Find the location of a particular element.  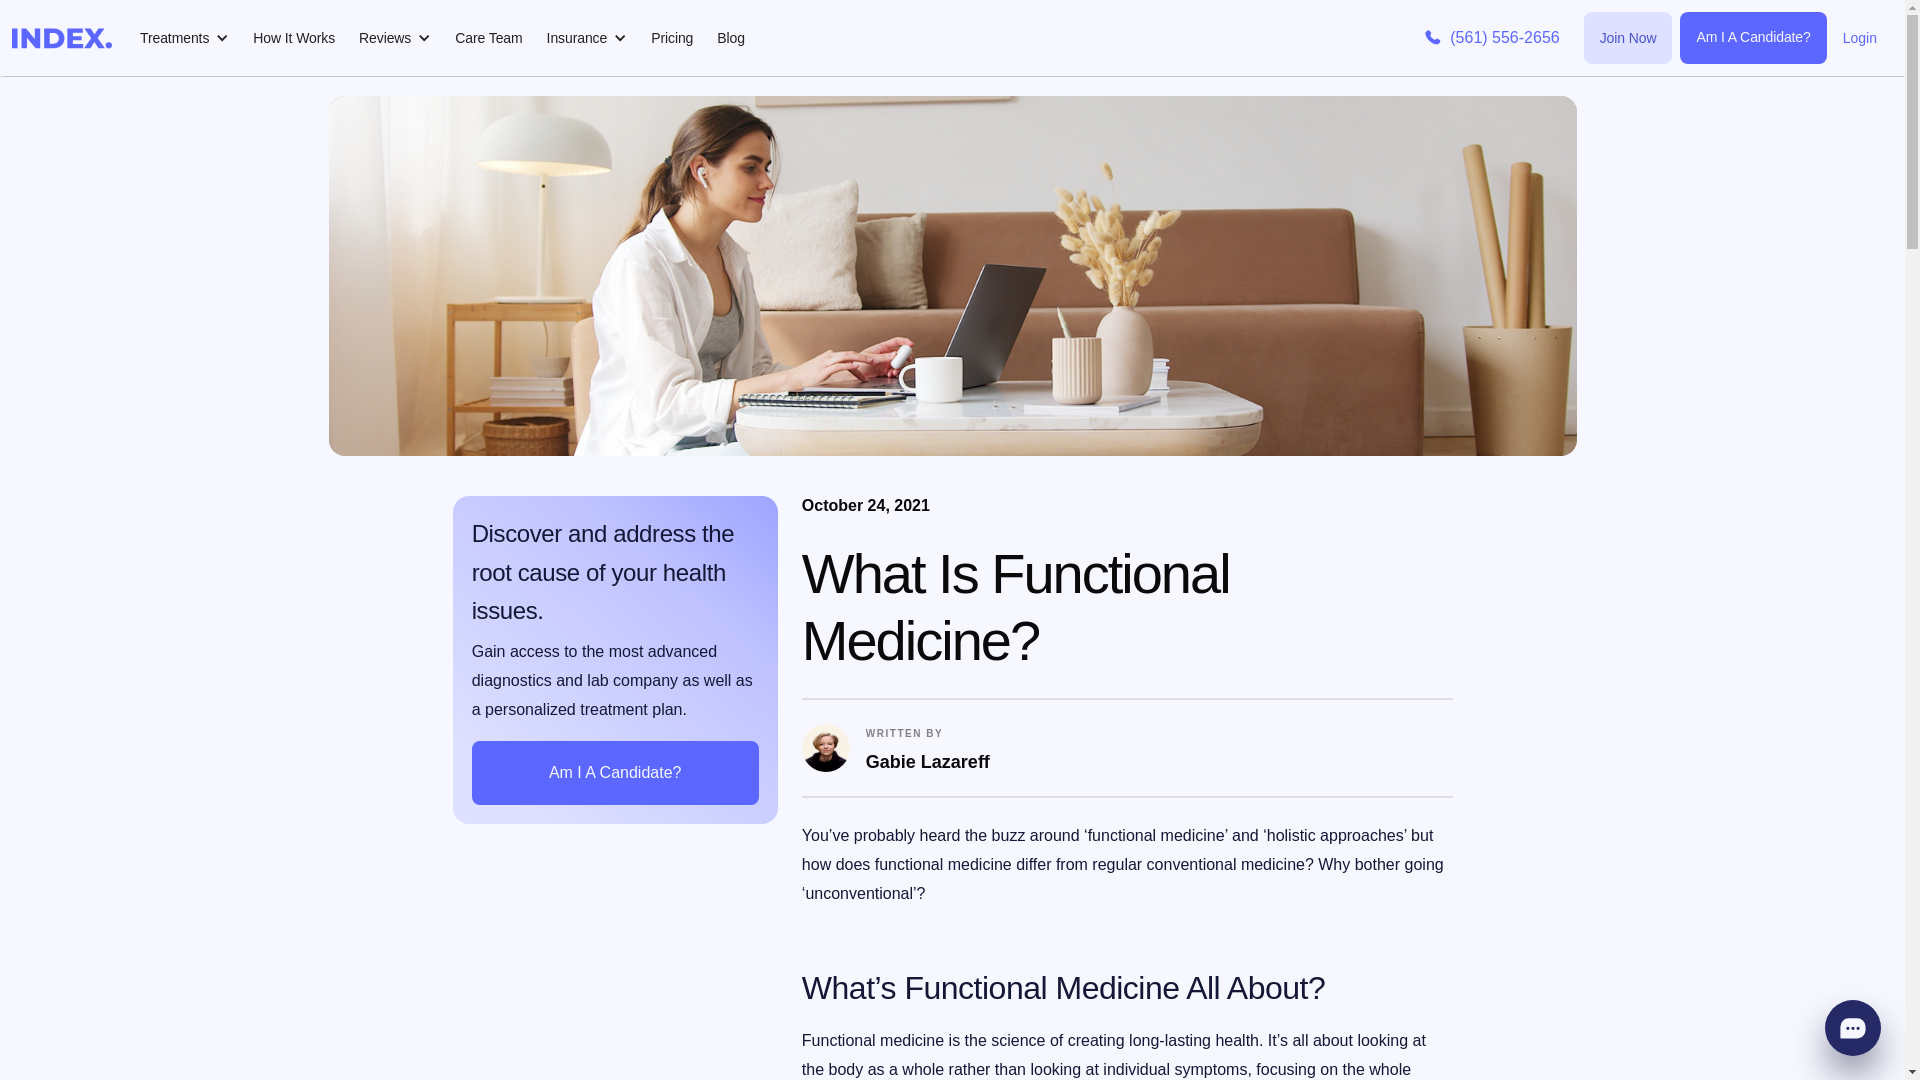

Join Now is located at coordinates (1628, 37).